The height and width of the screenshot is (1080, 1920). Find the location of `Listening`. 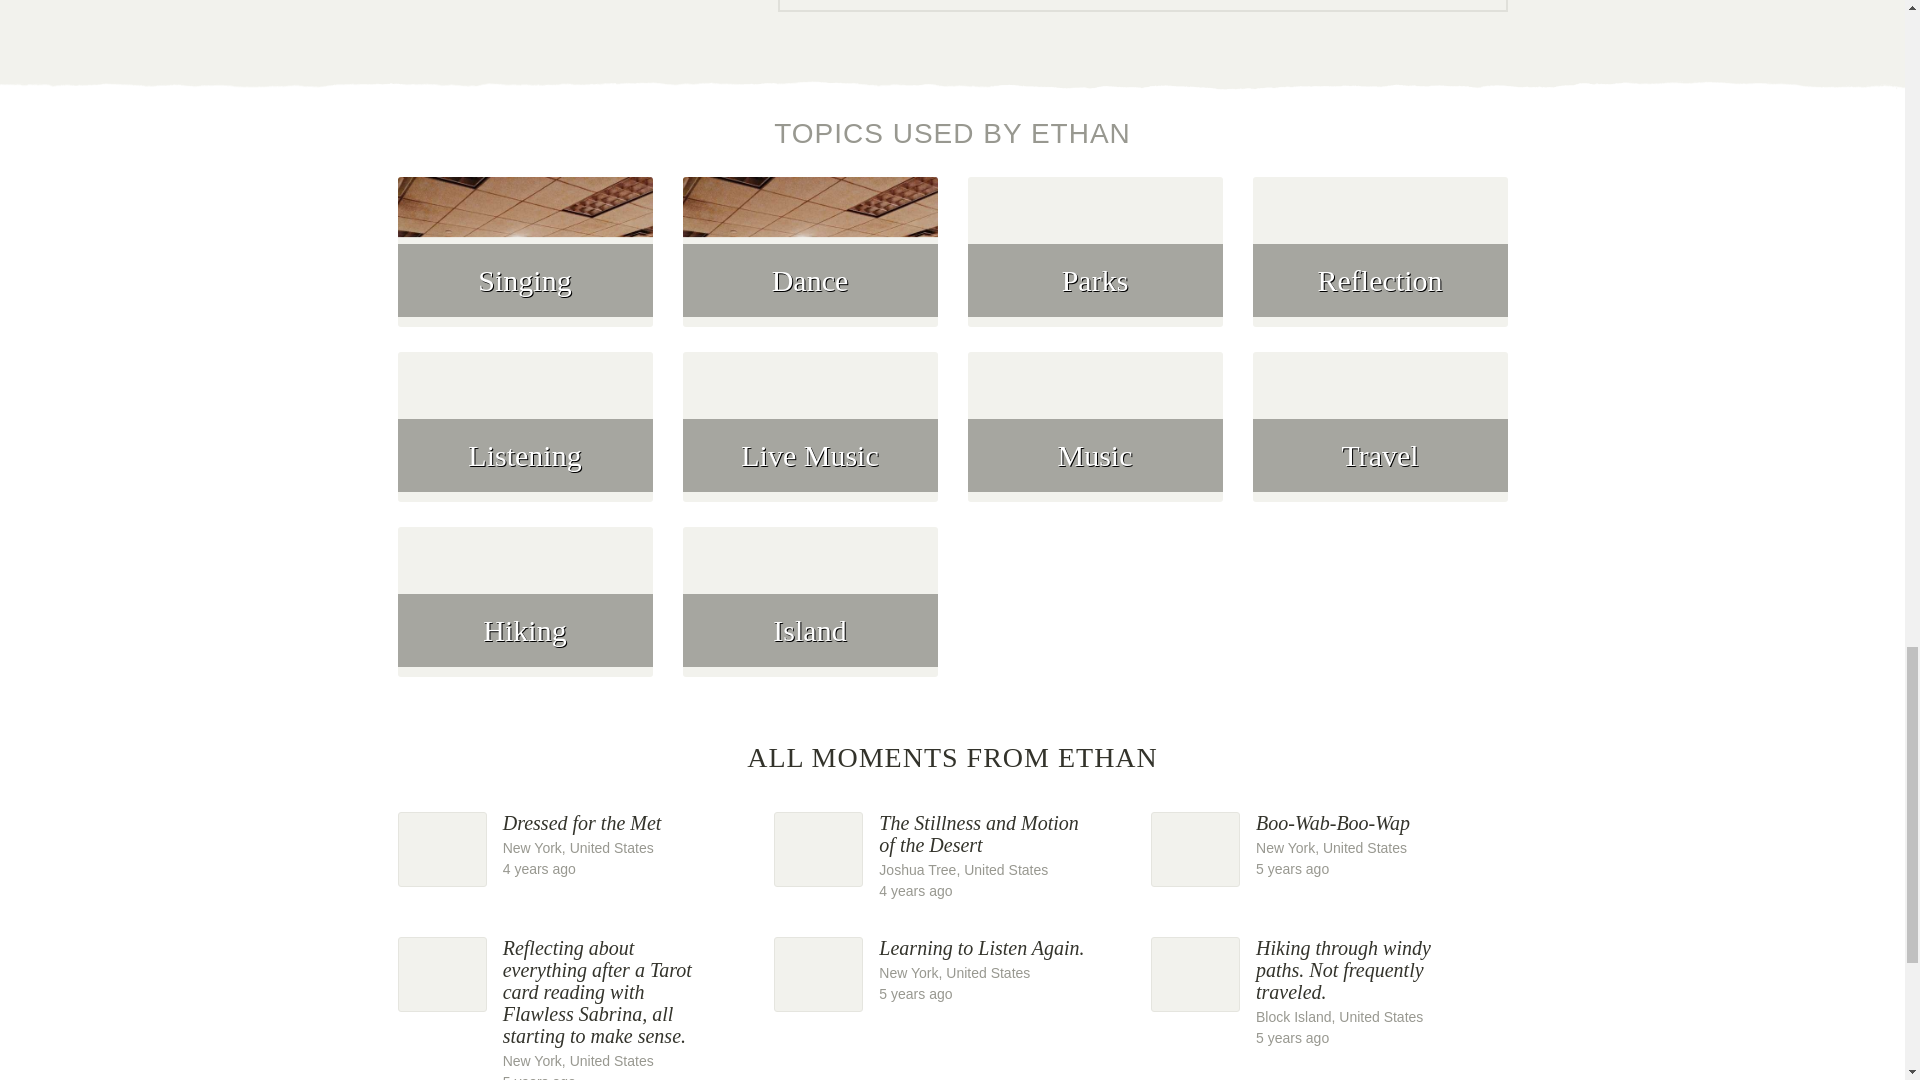

Listening is located at coordinates (1094, 264).